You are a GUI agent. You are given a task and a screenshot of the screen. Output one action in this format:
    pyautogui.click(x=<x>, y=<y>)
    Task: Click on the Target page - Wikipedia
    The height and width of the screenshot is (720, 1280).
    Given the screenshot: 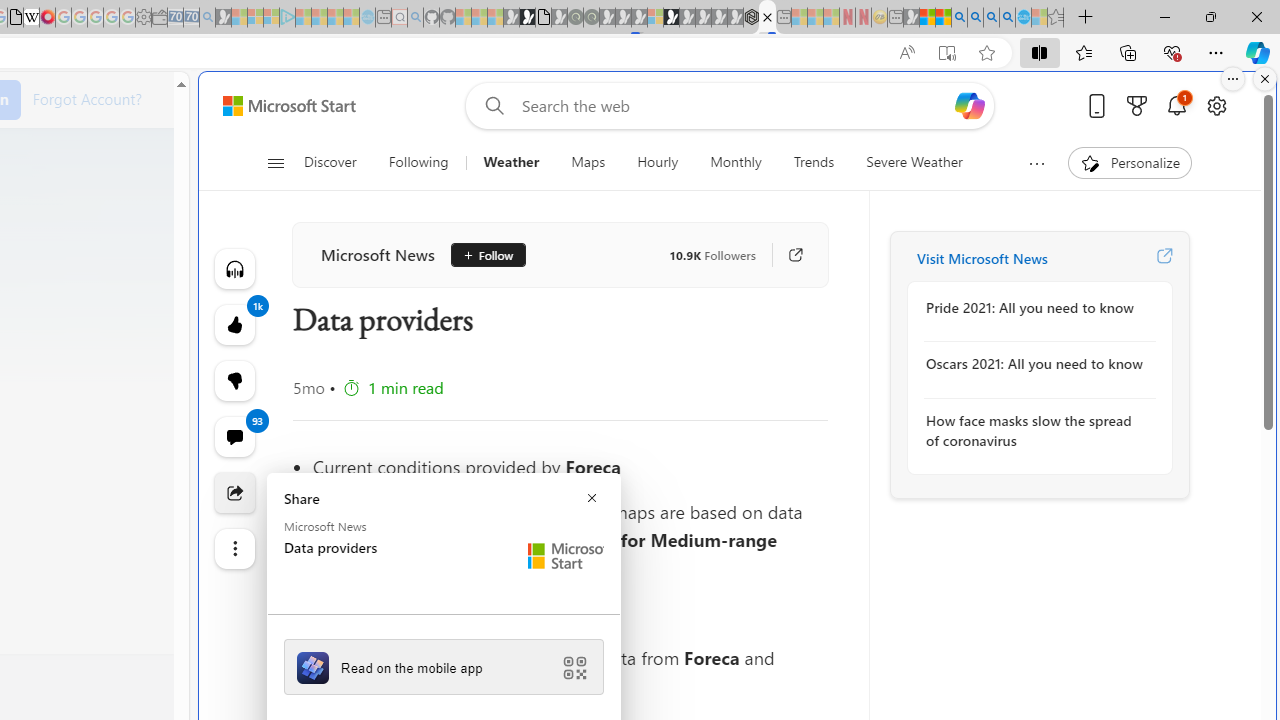 What is the action you would take?
    pyautogui.click(x=32, y=18)
    